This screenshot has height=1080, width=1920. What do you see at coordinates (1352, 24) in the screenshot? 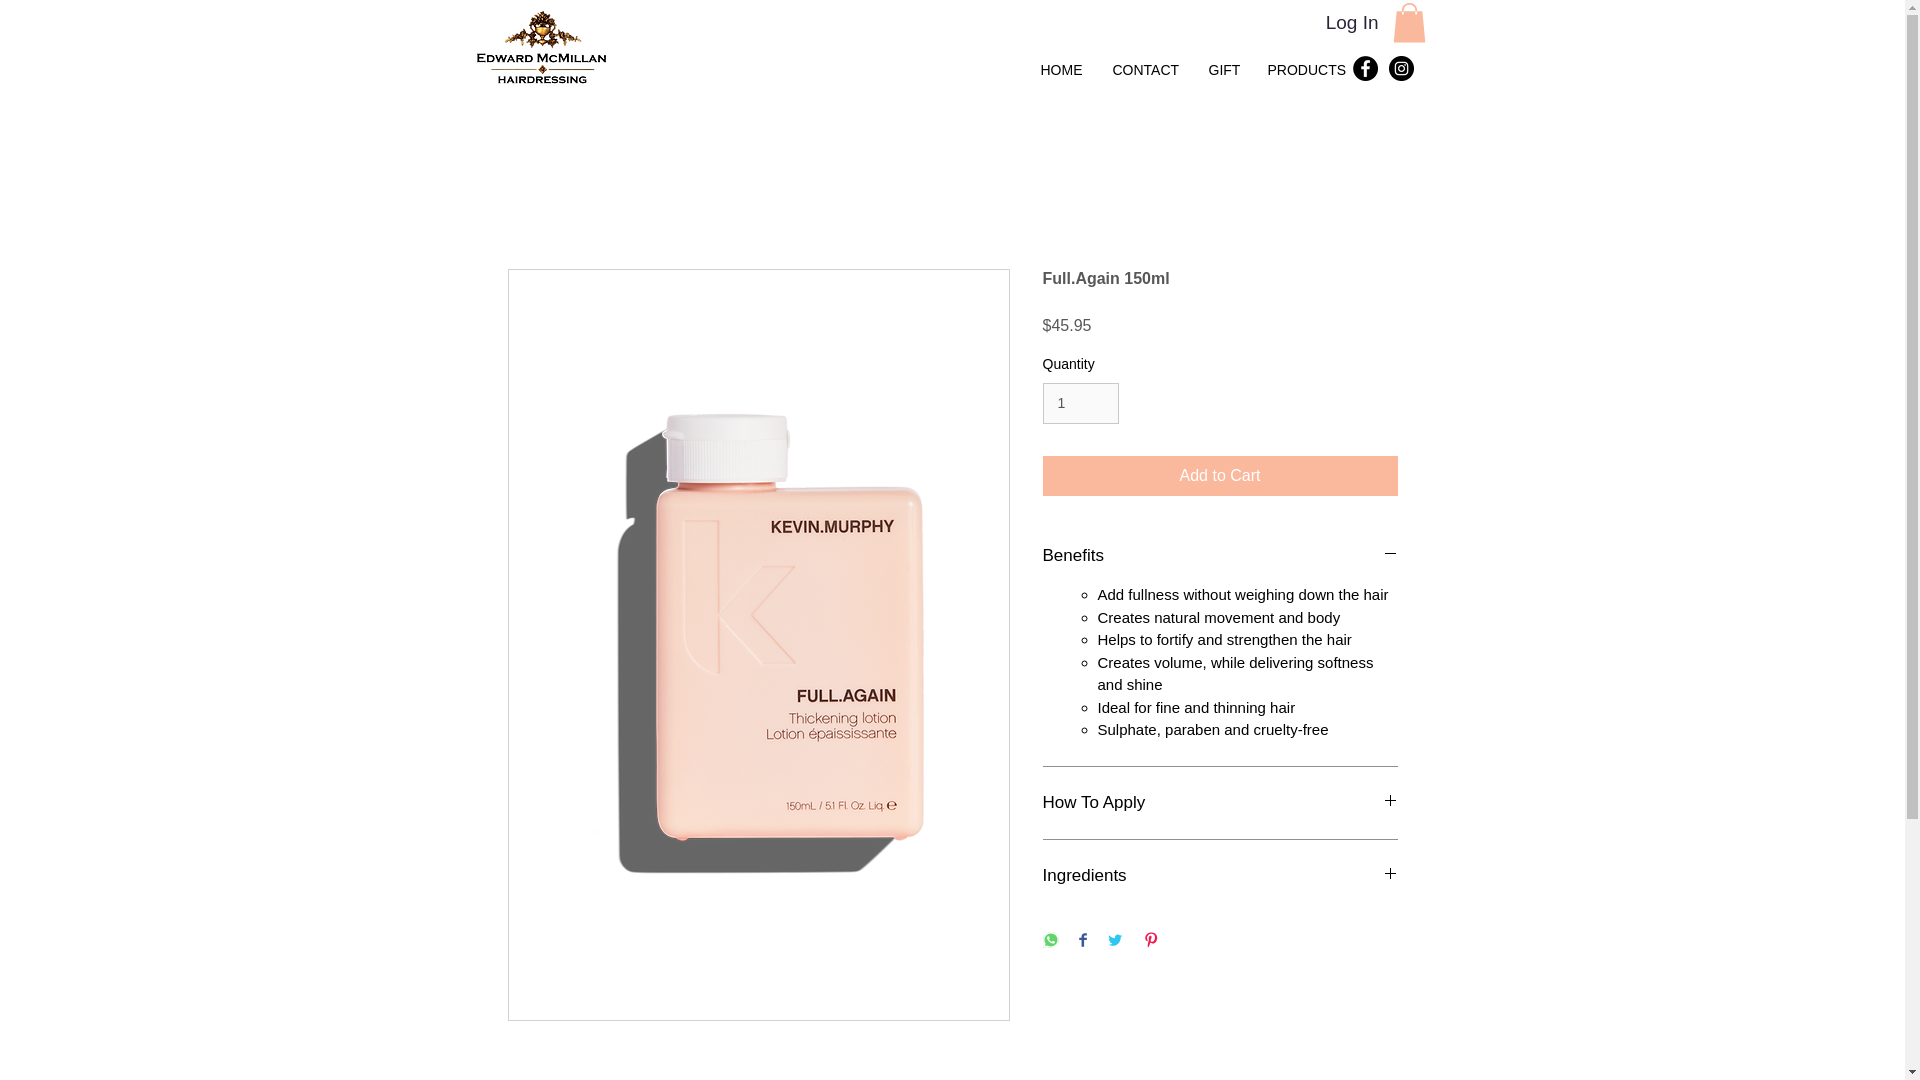
I see `Log In` at bounding box center [1352, 24].